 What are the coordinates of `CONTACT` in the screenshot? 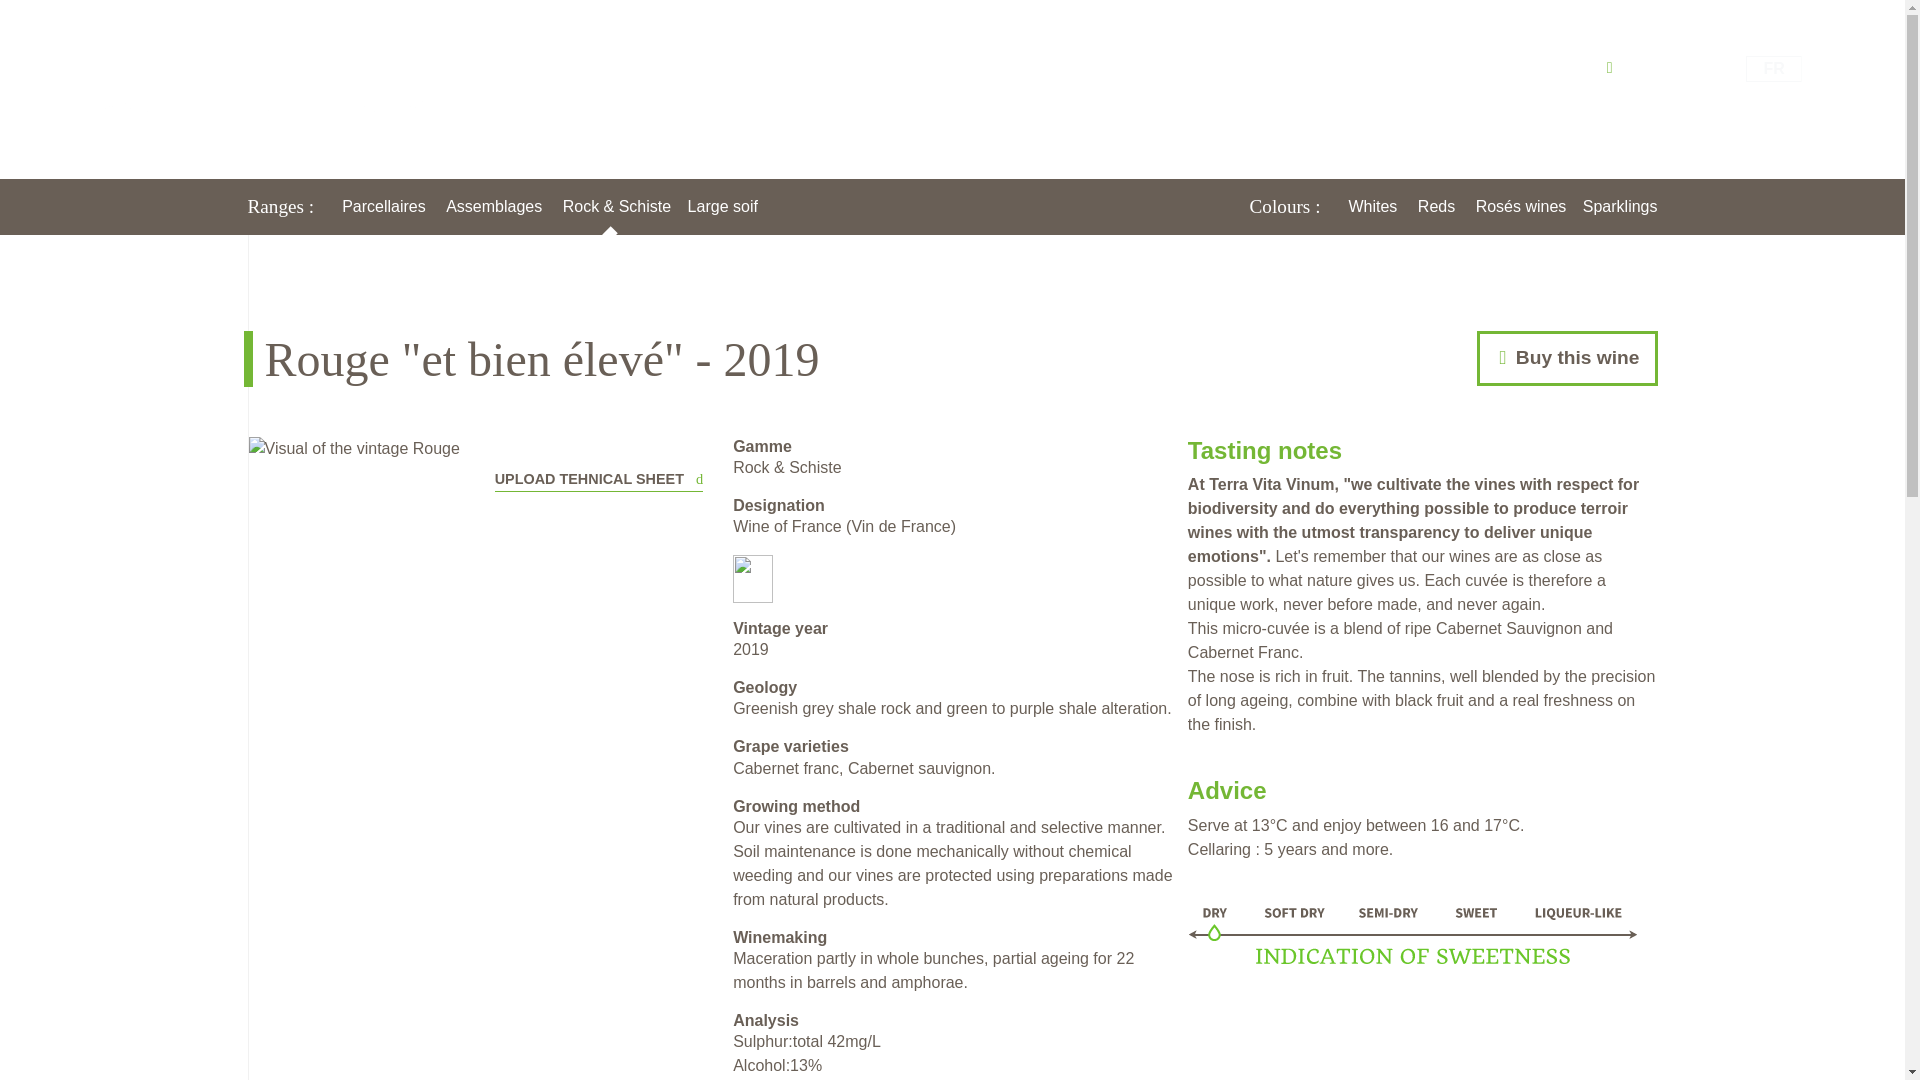 It's located at (1536, 67).